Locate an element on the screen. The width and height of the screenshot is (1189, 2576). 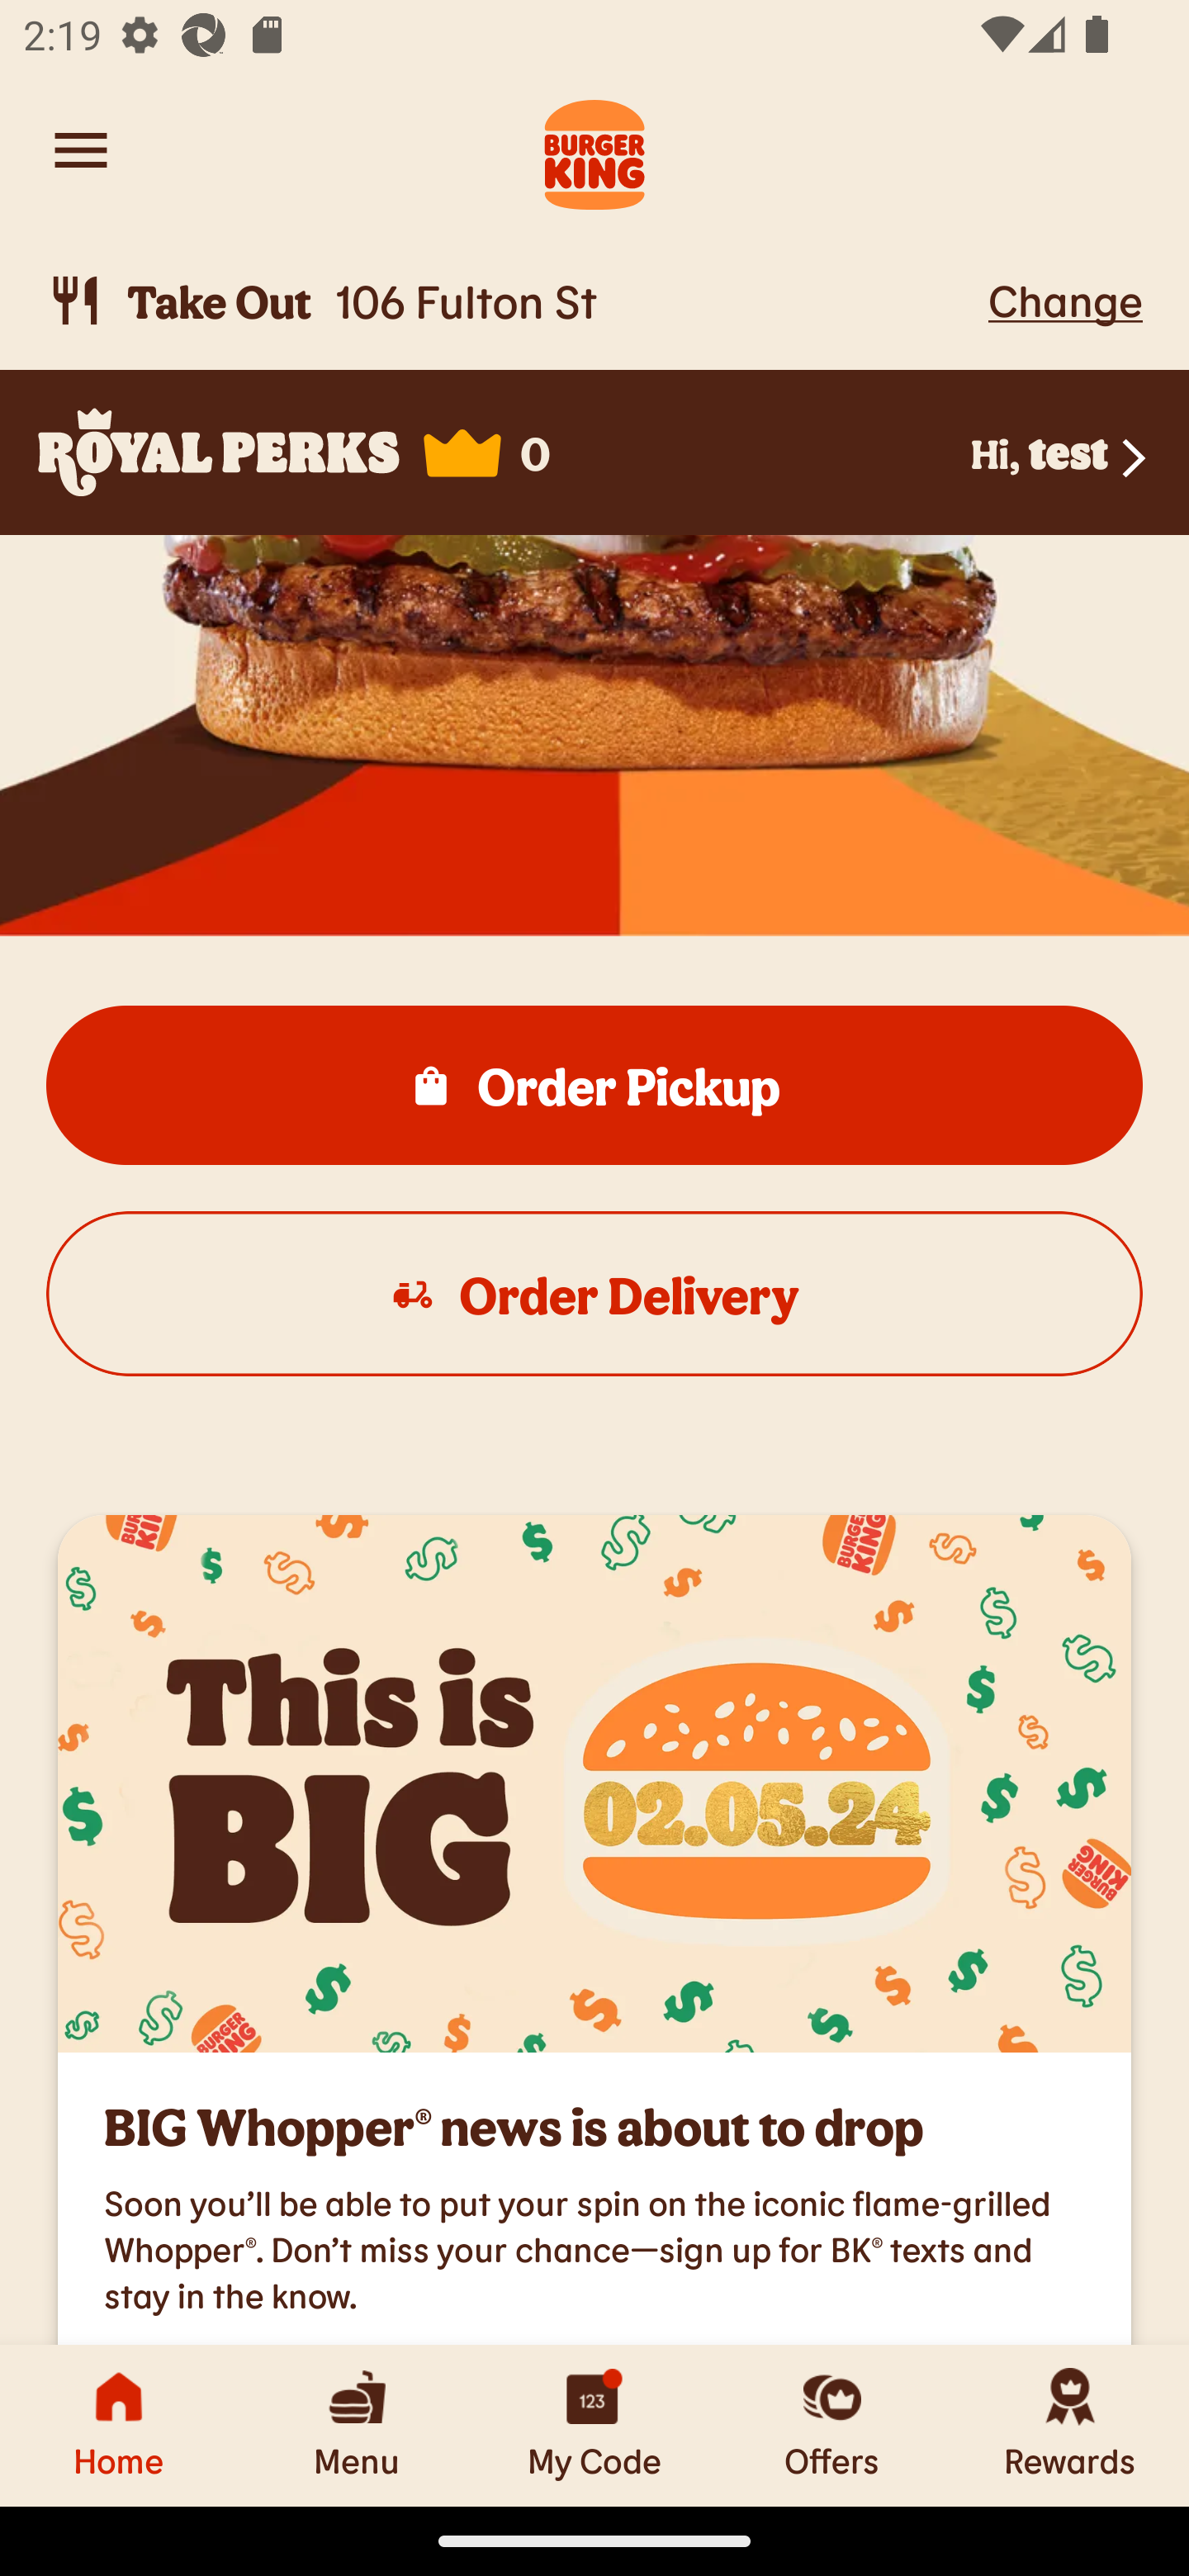
Change is located at coordinates (1065, 300).